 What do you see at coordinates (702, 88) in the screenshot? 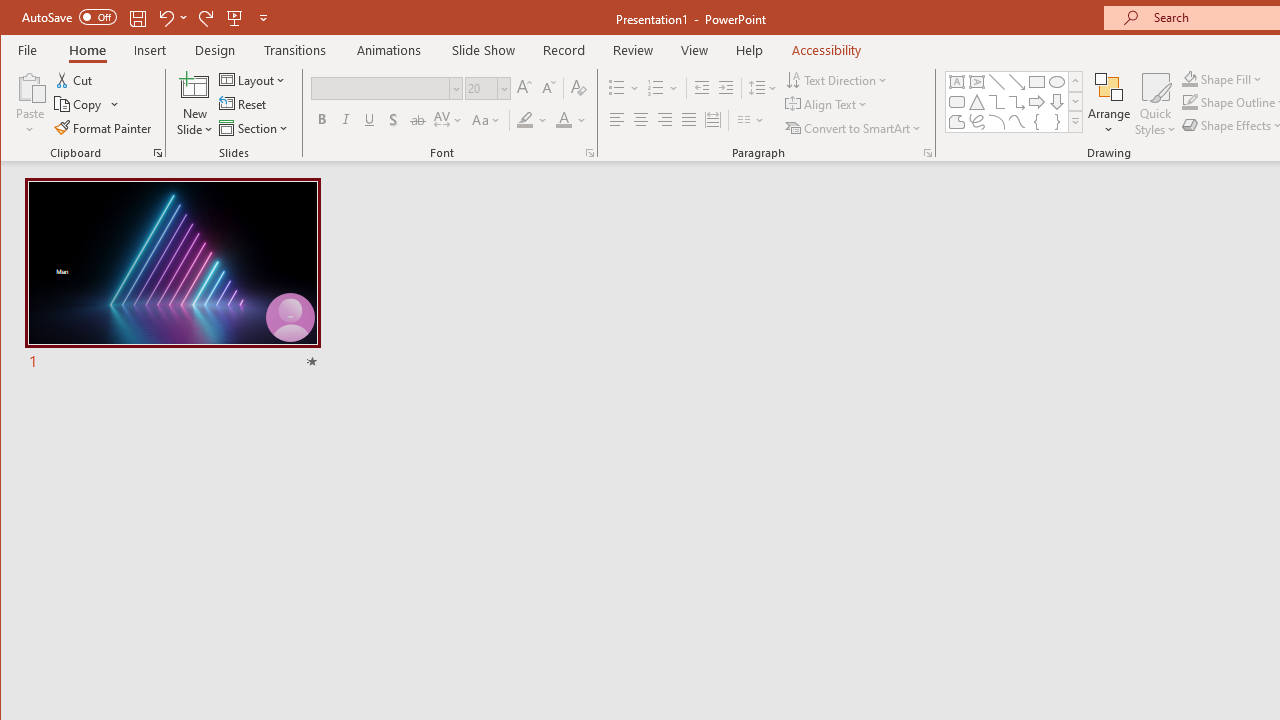
I see `Decrease Indent` at bounding box center [702, 88].